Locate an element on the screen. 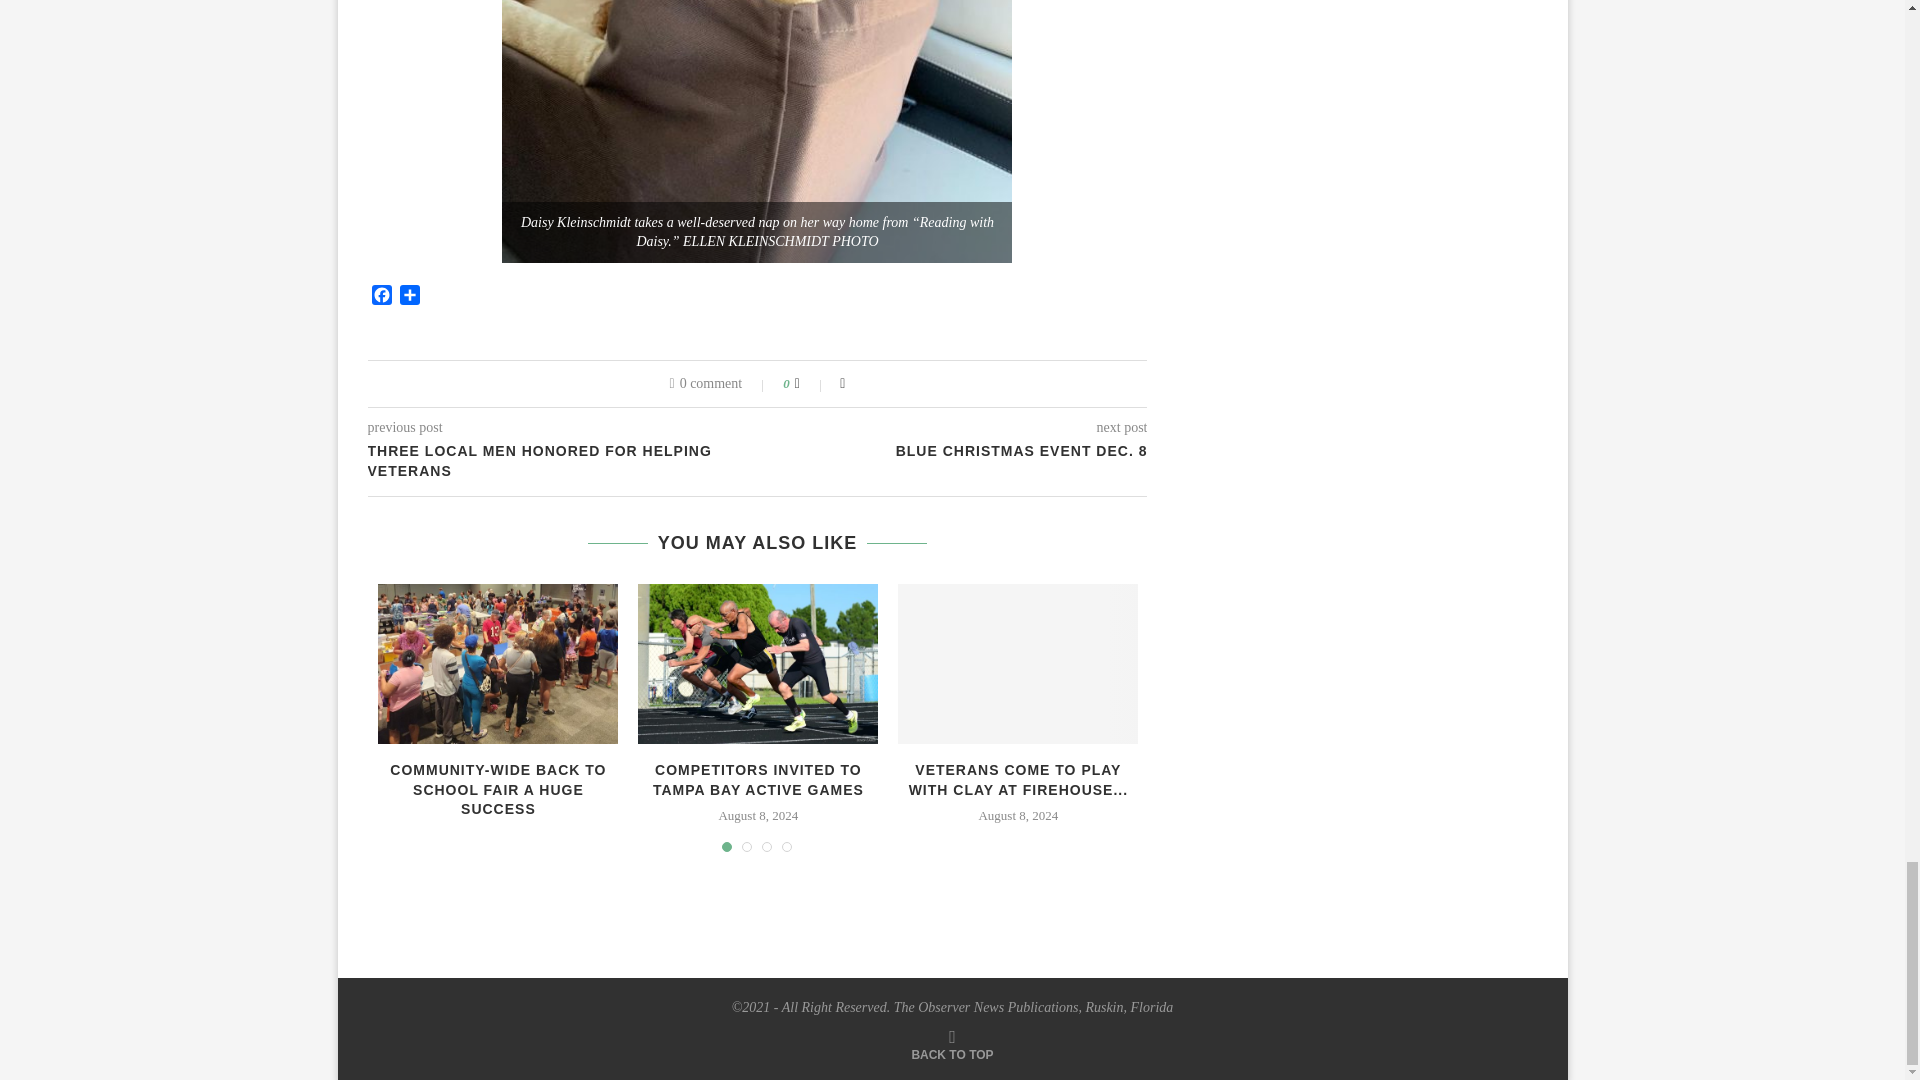  THREE LOCAL MEN HONORED FOR HELPING VETERANS is located at coordinates (563, 460).